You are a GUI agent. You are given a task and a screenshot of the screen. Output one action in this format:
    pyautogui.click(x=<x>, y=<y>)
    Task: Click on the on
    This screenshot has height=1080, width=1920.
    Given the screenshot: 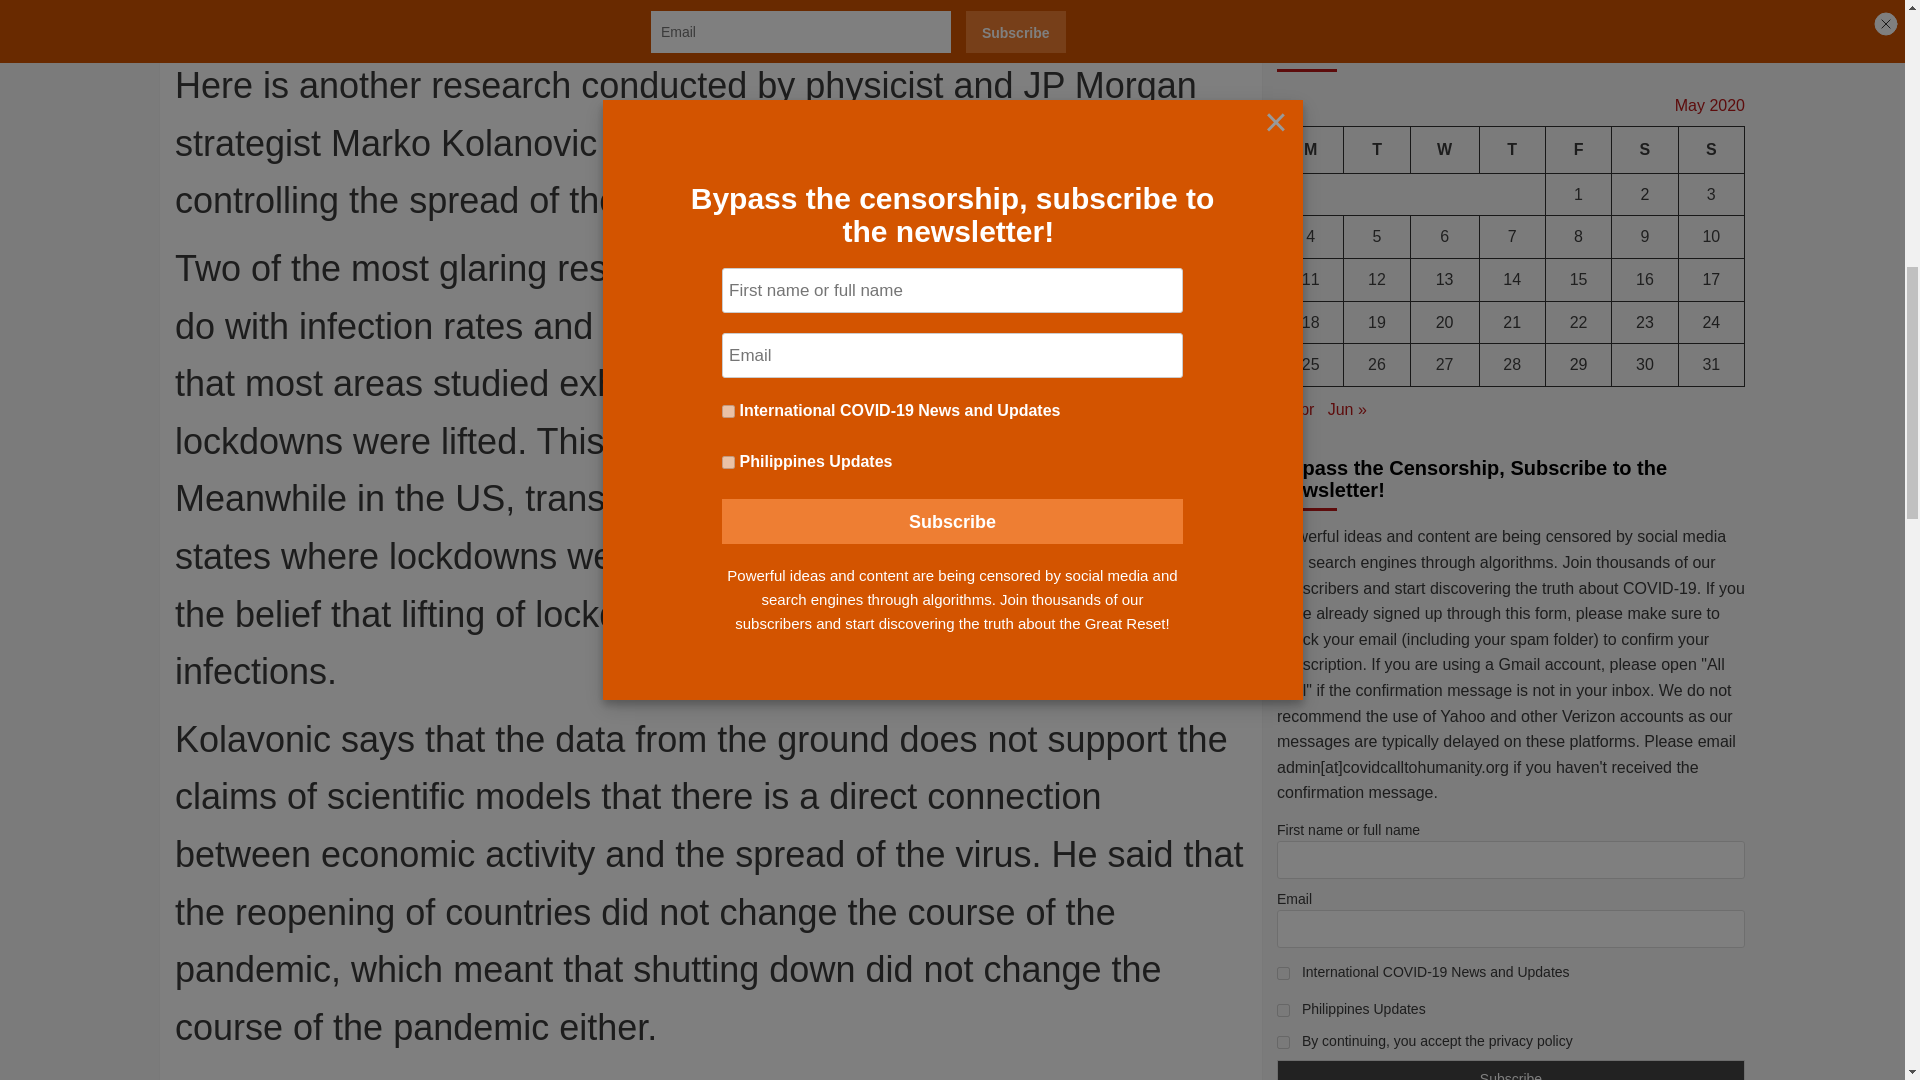 What is the action you would take?
    pyautogui.click(x=1283, y=234)
    